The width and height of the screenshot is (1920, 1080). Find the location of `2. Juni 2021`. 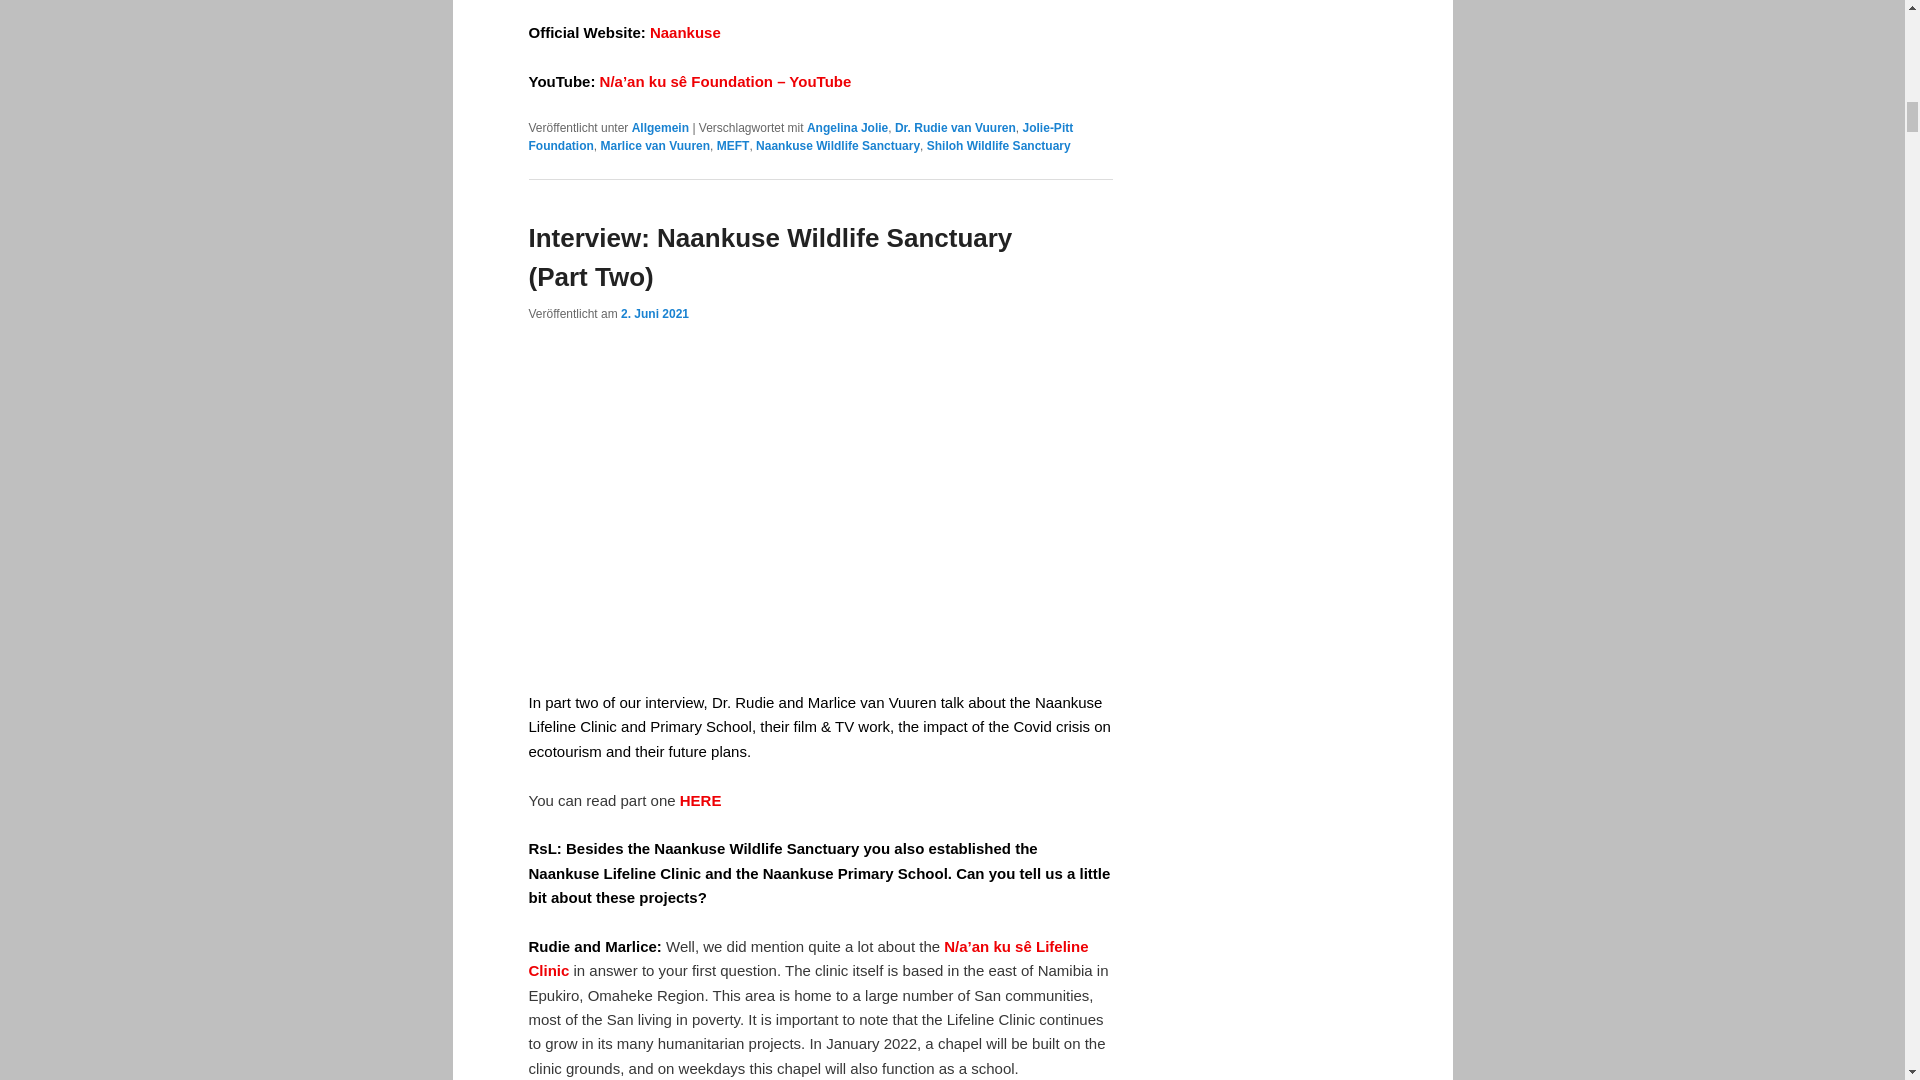

2. Juni 2021 is located at coordinates (654, 313).